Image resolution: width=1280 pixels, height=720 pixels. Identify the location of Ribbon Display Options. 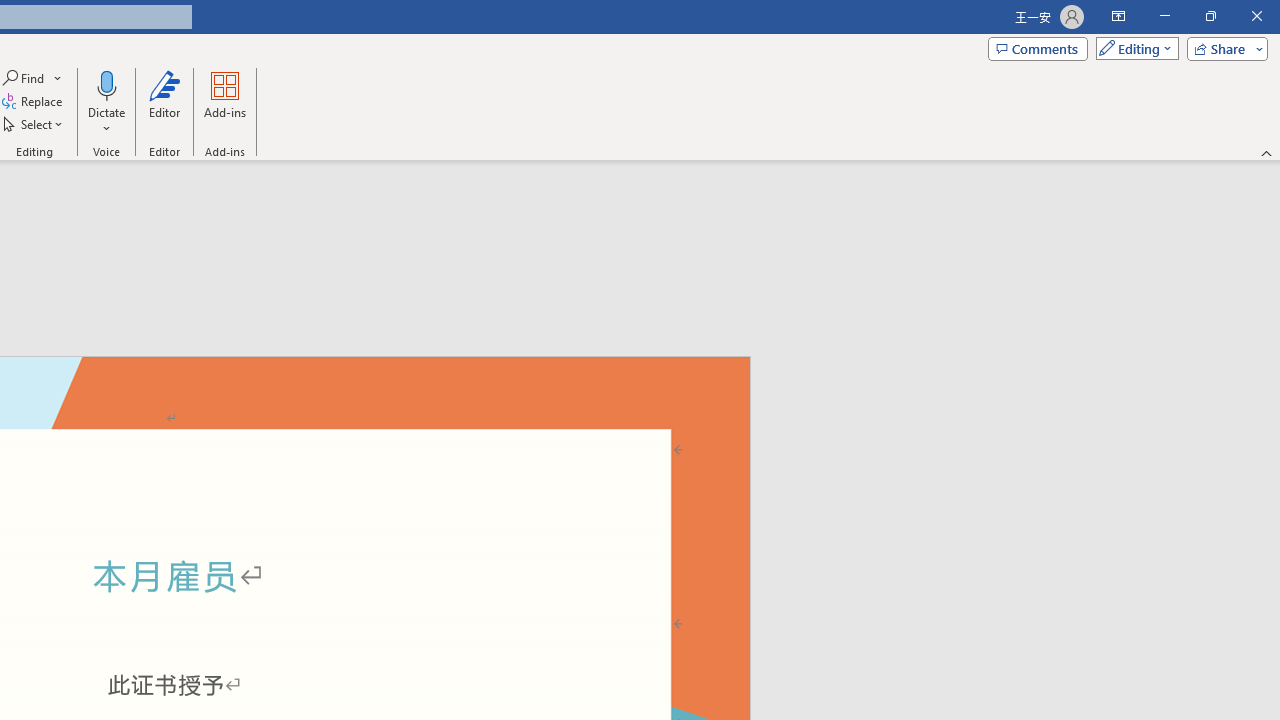
(1118, 16).